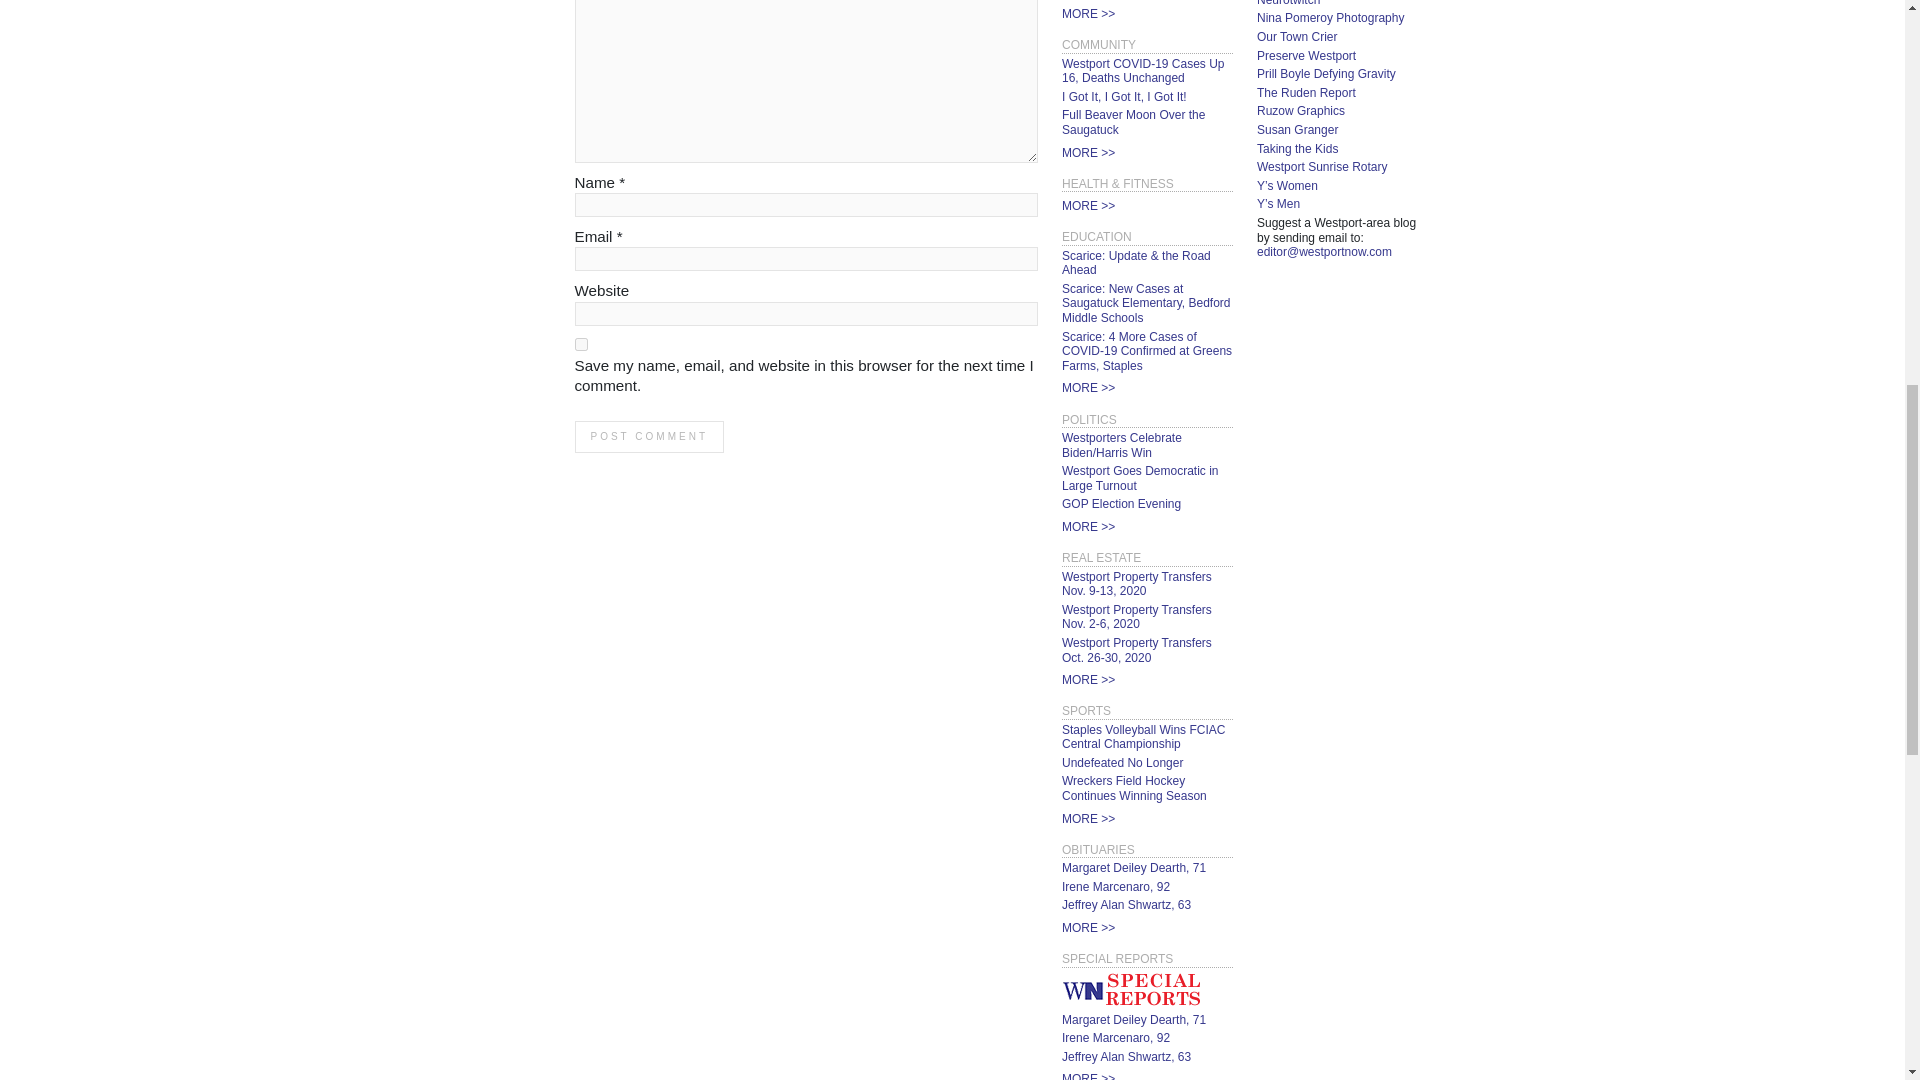 The image size is (1920, 1080). Describe the element at coordinates (1133, 122) in the screenshot. I see `Full Beaver Moon Over the Saugatuck` at that location.